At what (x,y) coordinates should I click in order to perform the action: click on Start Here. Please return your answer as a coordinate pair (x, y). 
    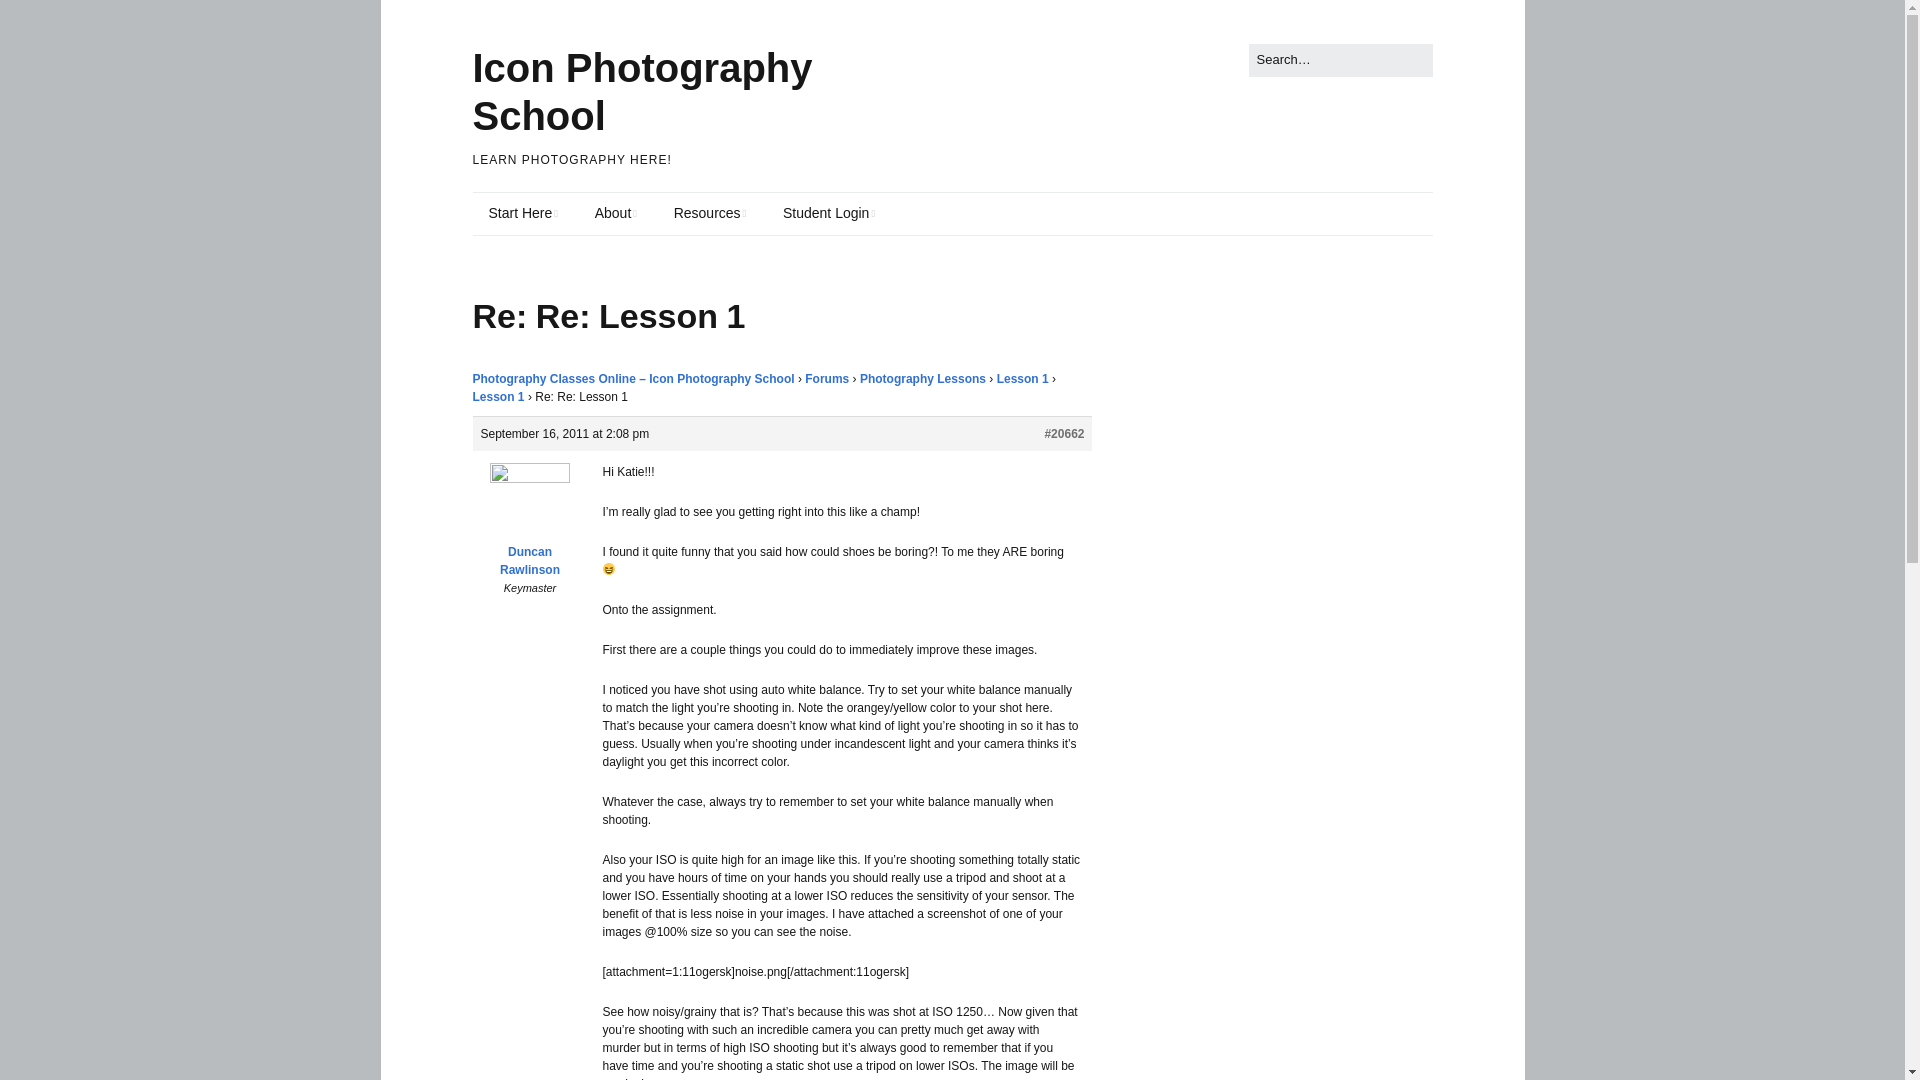
    Looking at the image, I should click on (522, 214).